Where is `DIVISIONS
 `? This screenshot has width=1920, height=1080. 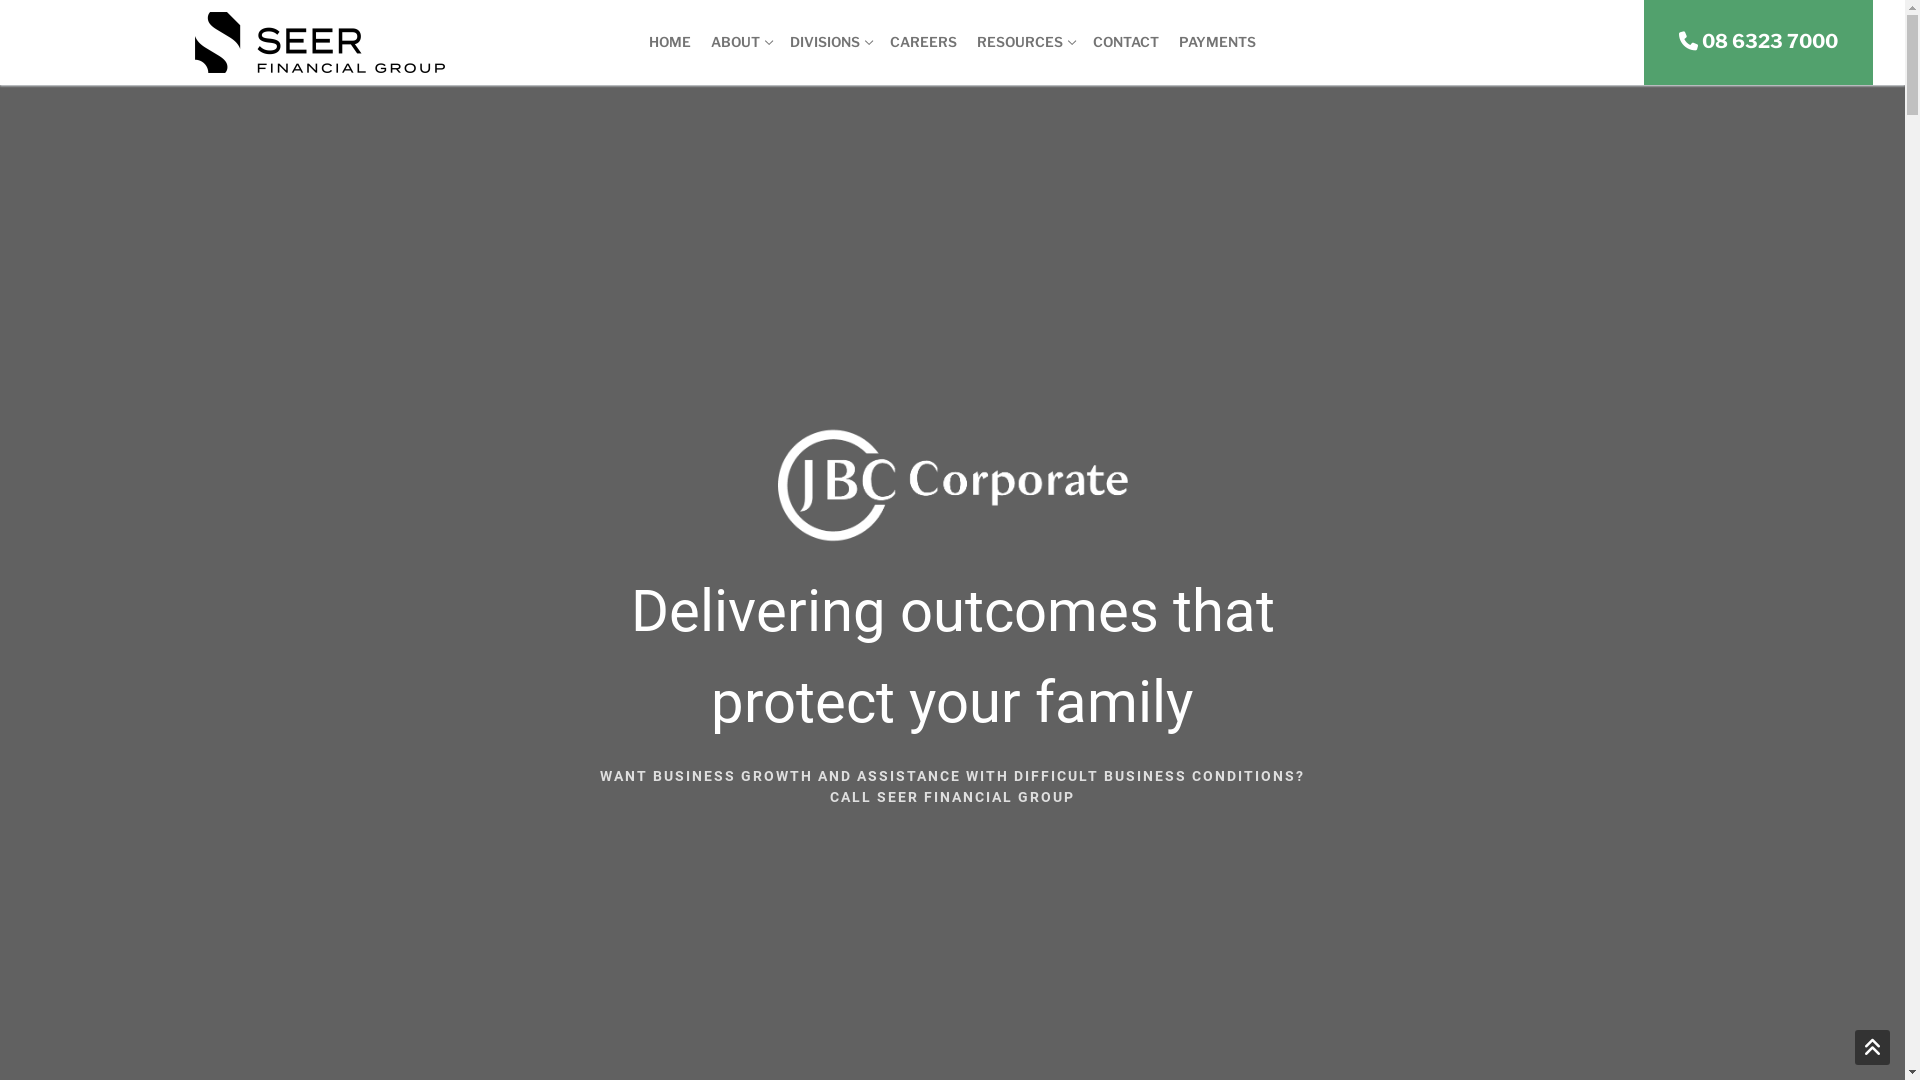
DIVISIONS
  is located at coordinates (830, 43).